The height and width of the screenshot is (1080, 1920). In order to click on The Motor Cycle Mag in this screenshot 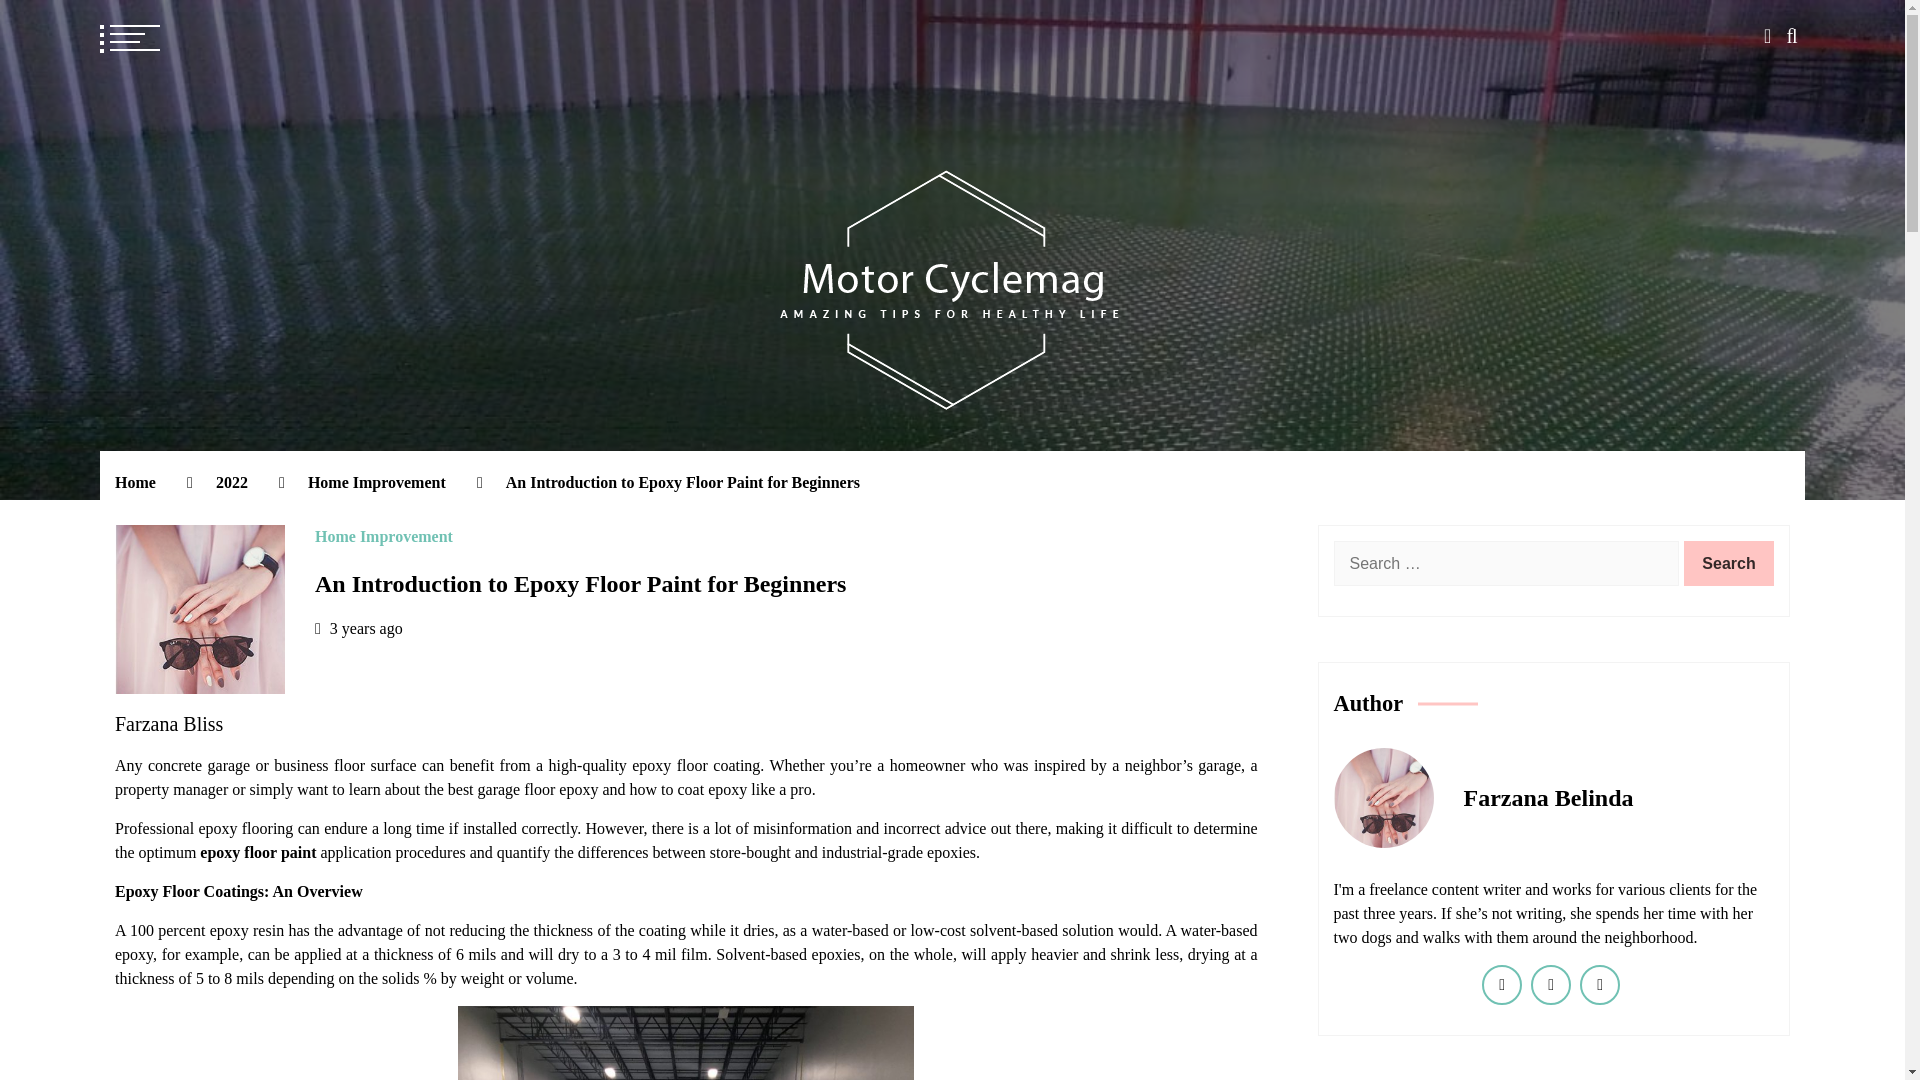, I will do `click(402, 460)`.